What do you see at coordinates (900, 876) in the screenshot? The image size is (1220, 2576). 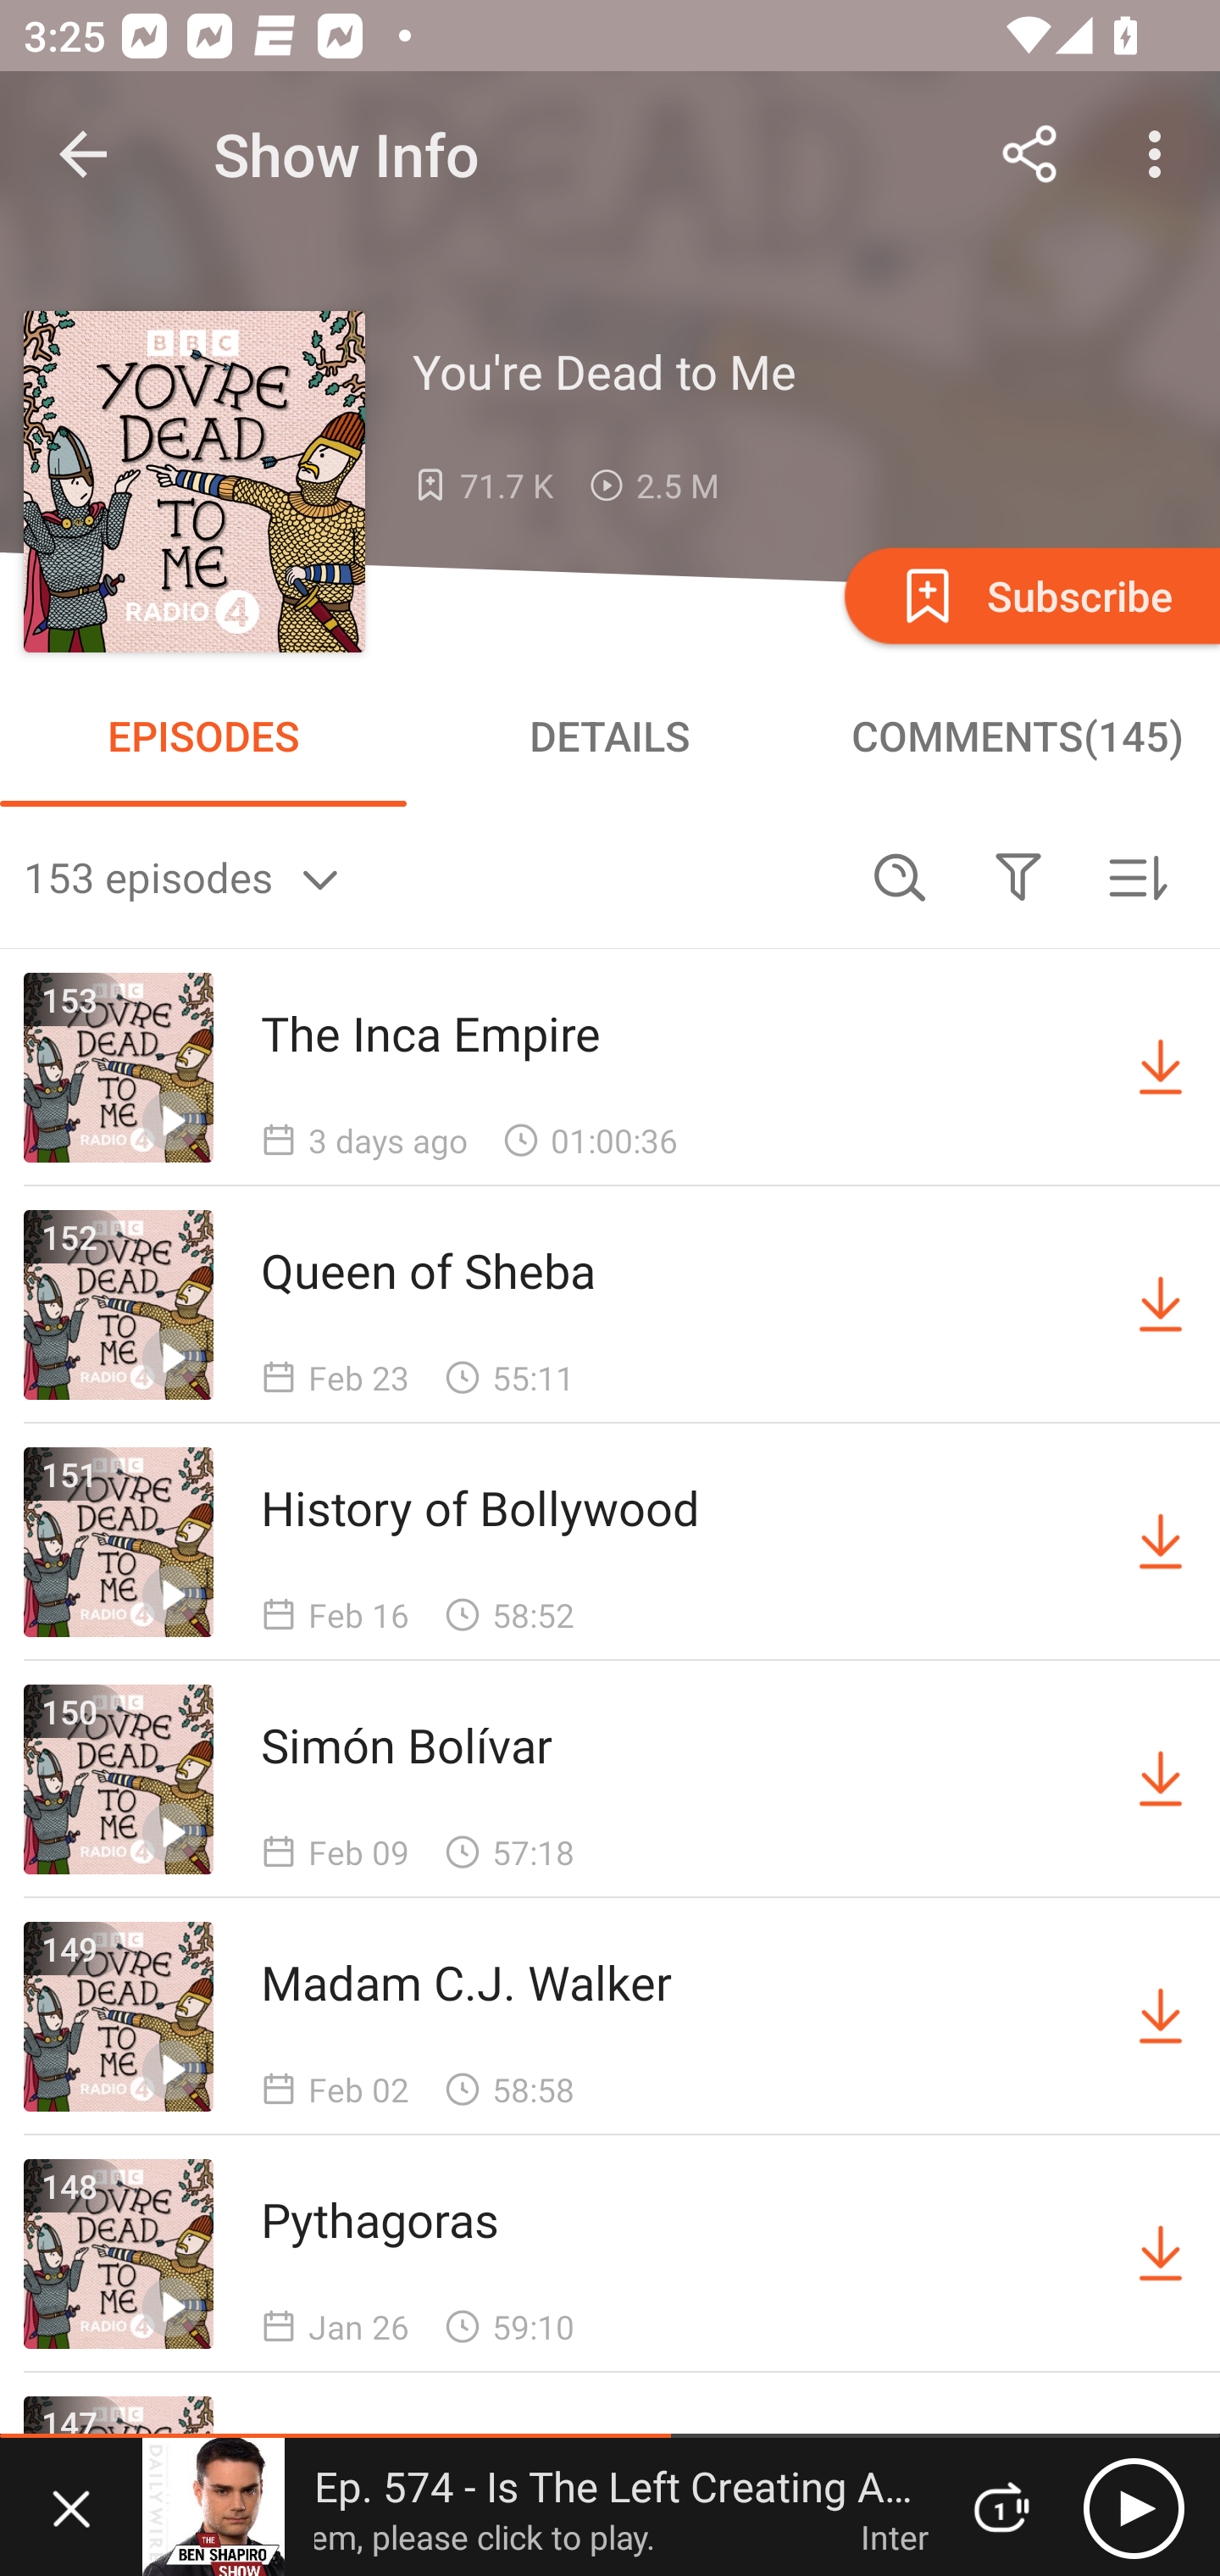 I see ` Search` at bounding box center [900, 876].